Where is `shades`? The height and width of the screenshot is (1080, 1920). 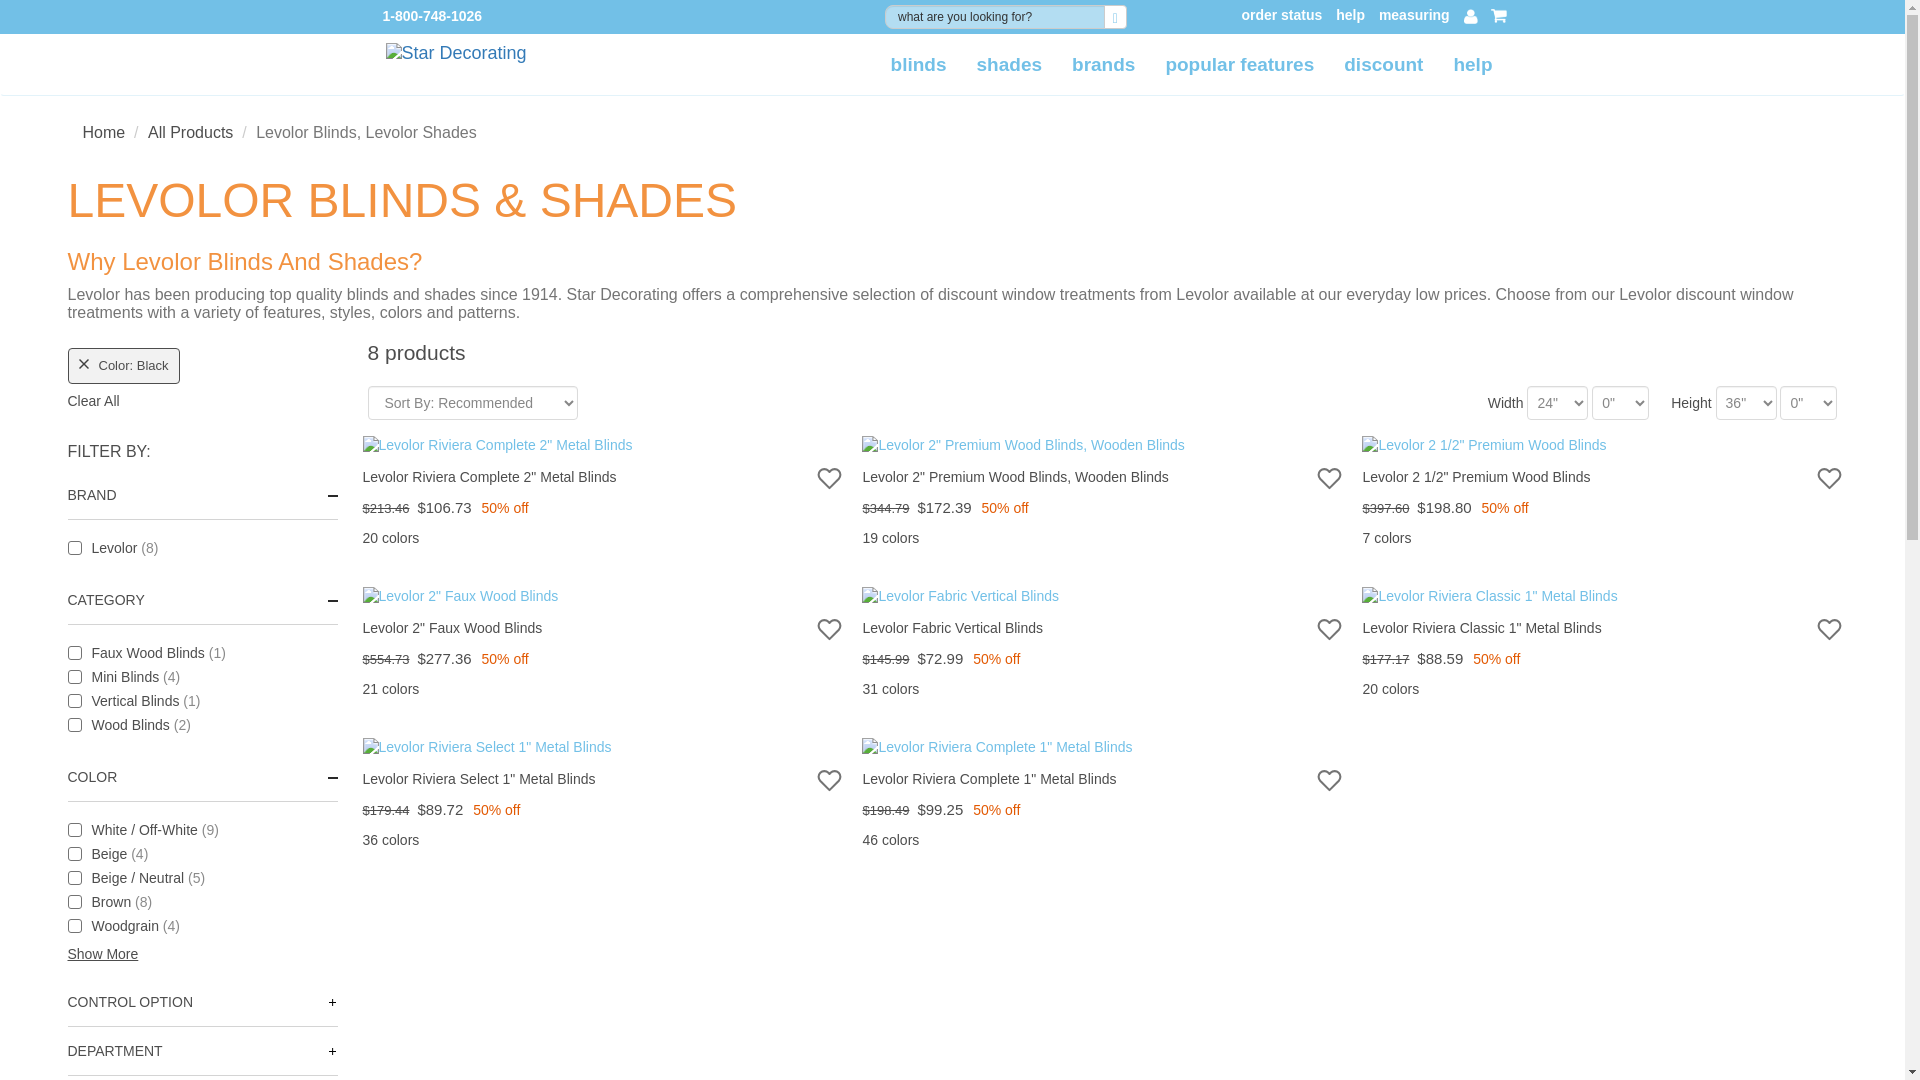 shades is located at coordinates (1009, 64).